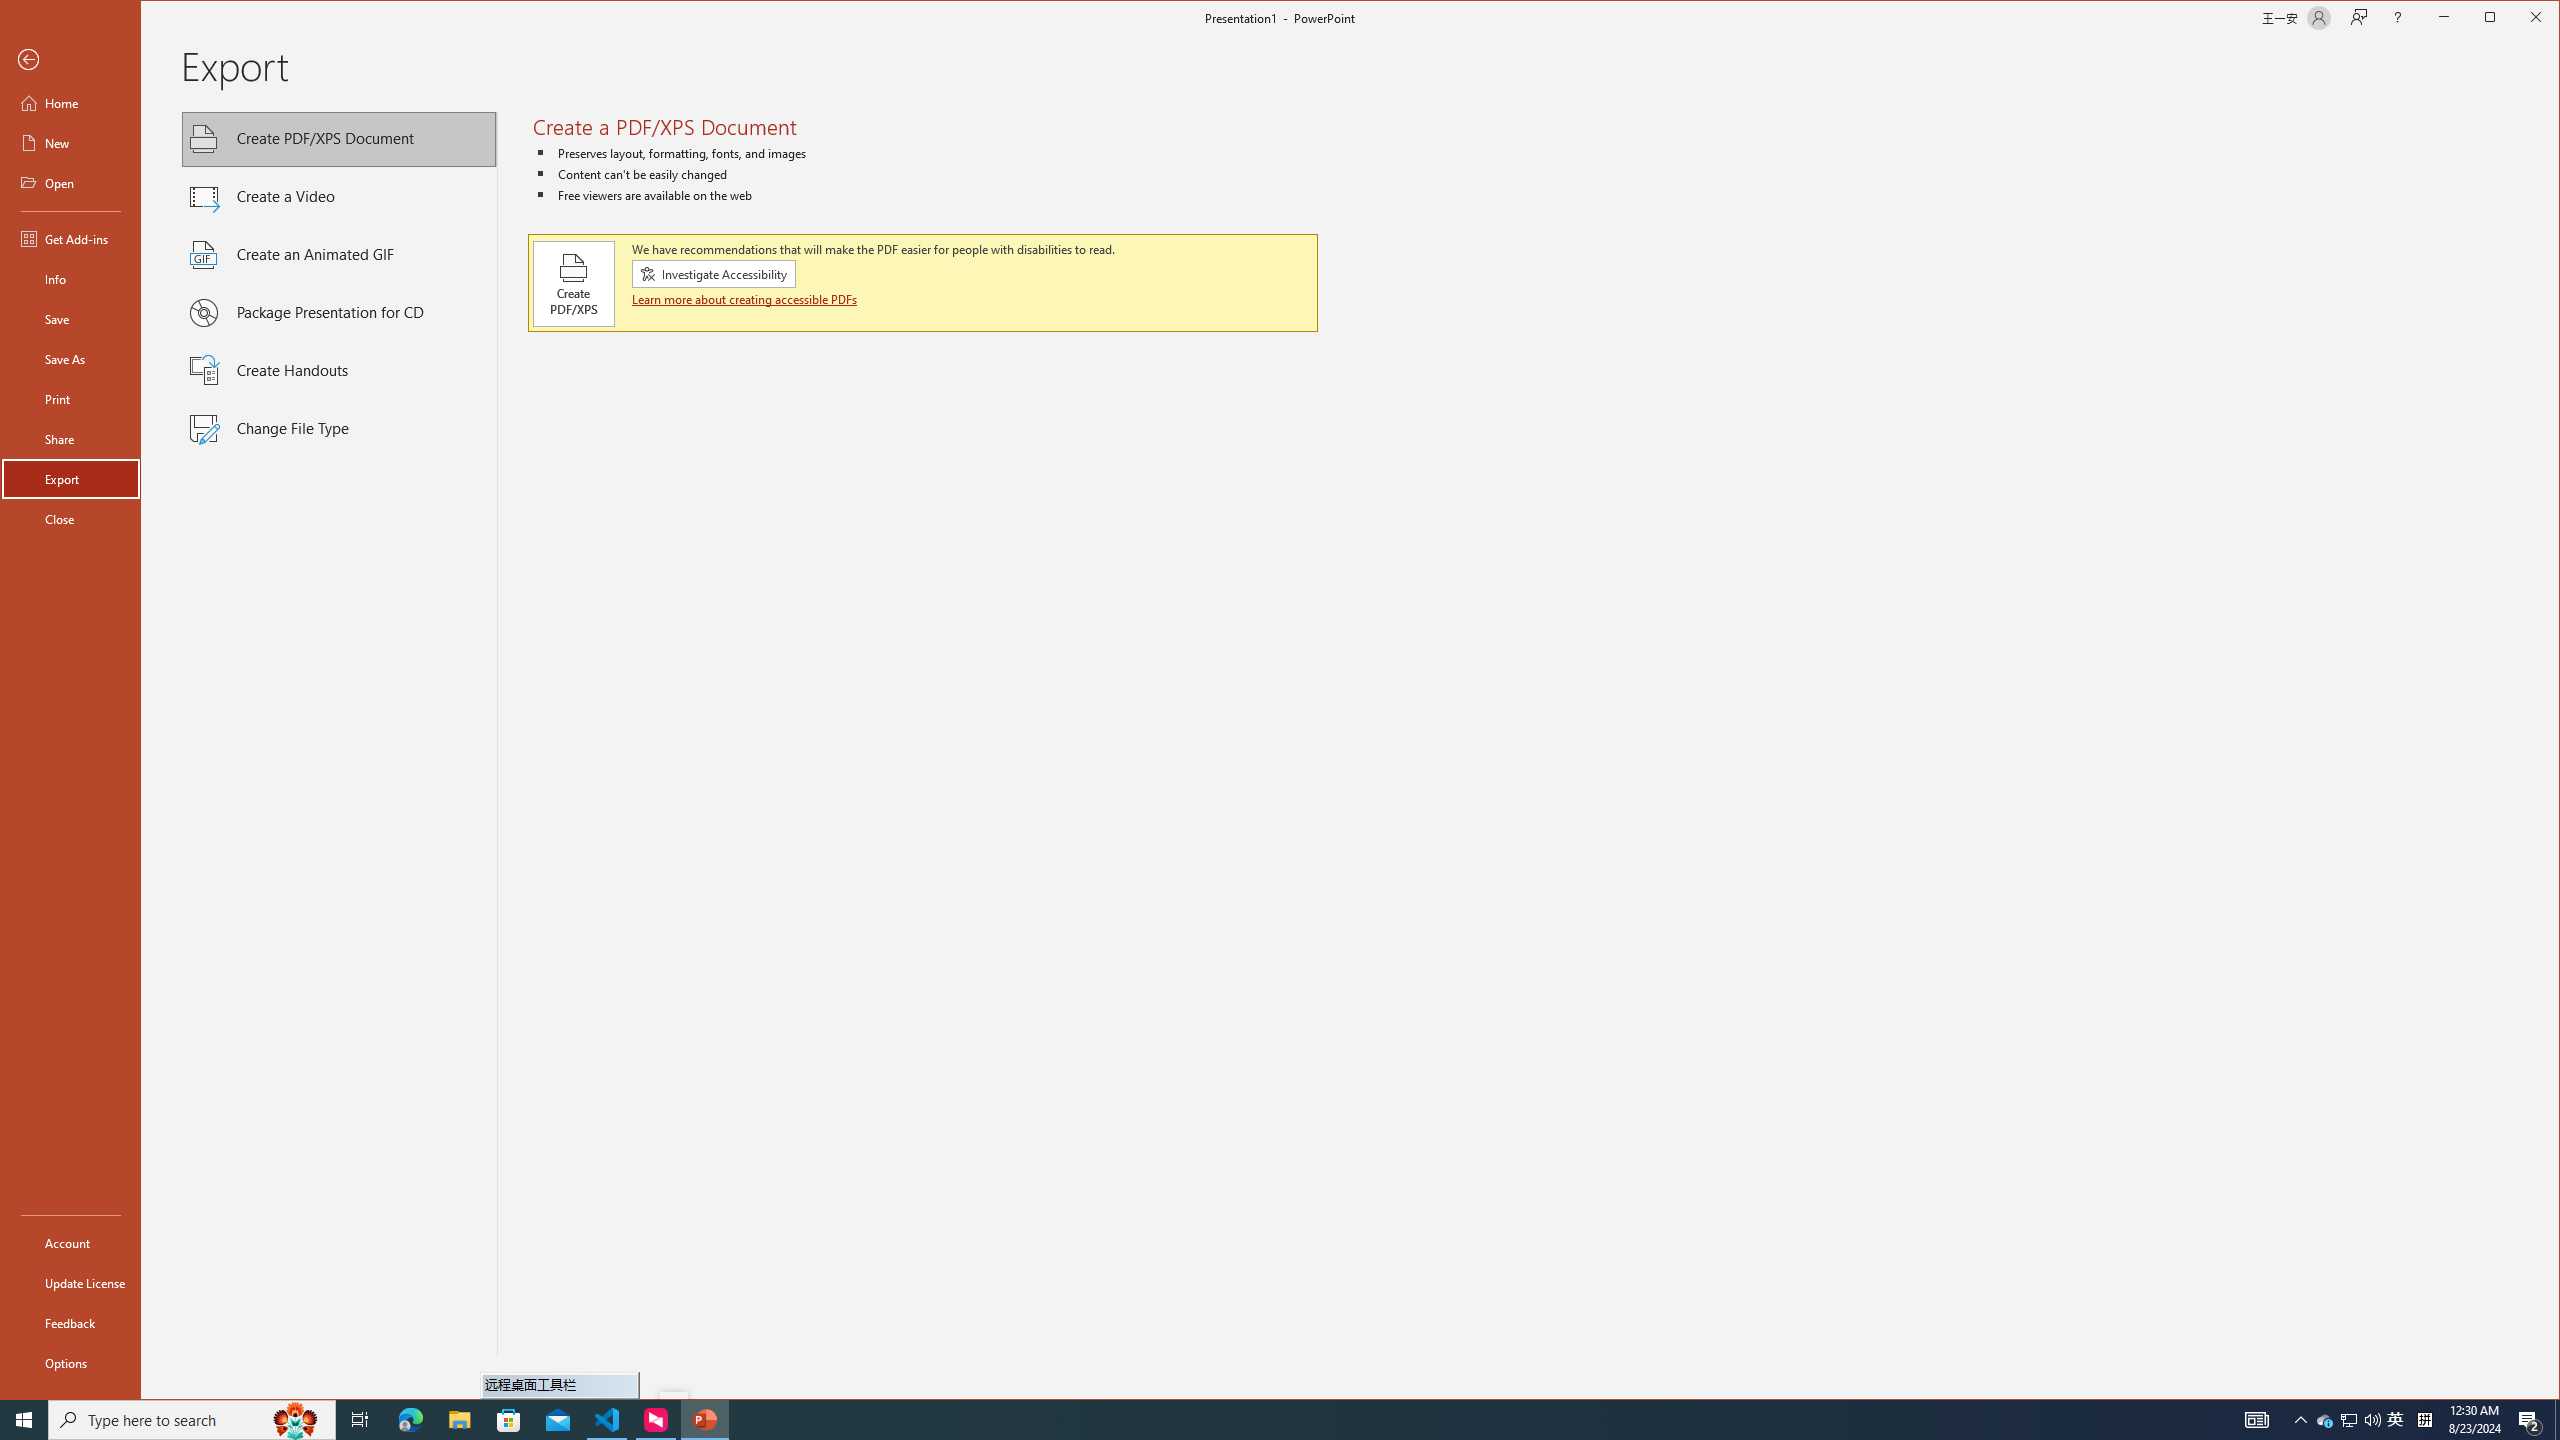 This screenshot has height=1440, width=2560. What do you see at coordinates (340, 255) in the screenshot?
I see `Create an Animated GIF` at bounding box center [340, 255].